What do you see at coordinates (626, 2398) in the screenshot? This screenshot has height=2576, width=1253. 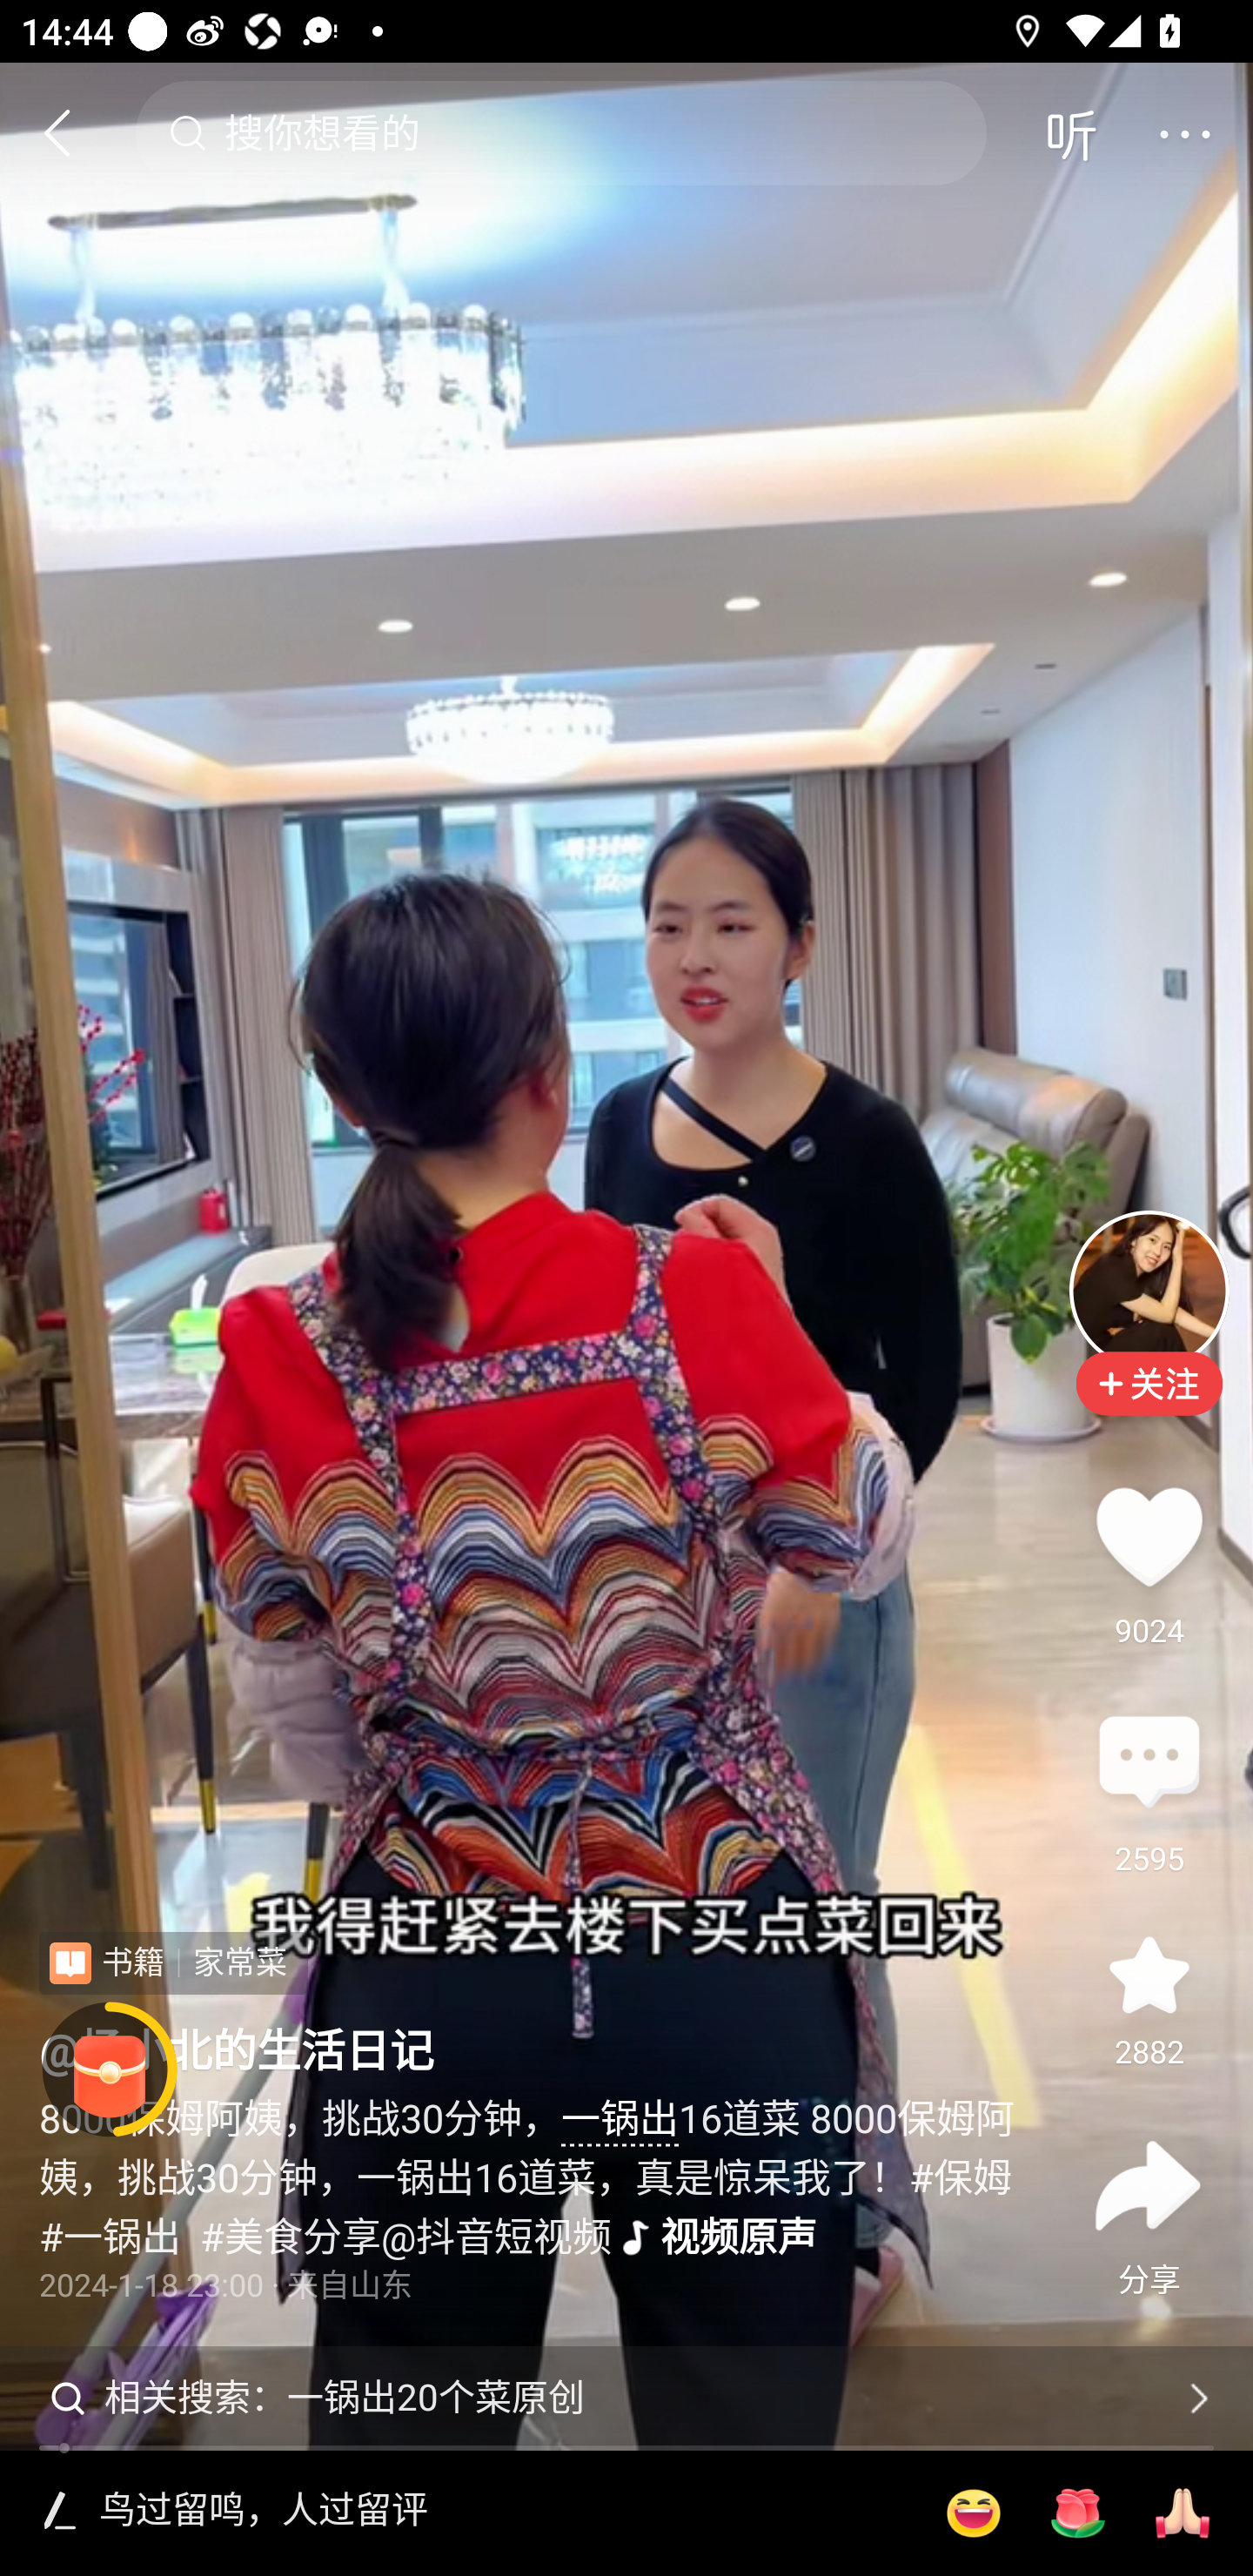 I see `相关搜索：一锅出20个菜原创` at bounding box center [626, 2398].